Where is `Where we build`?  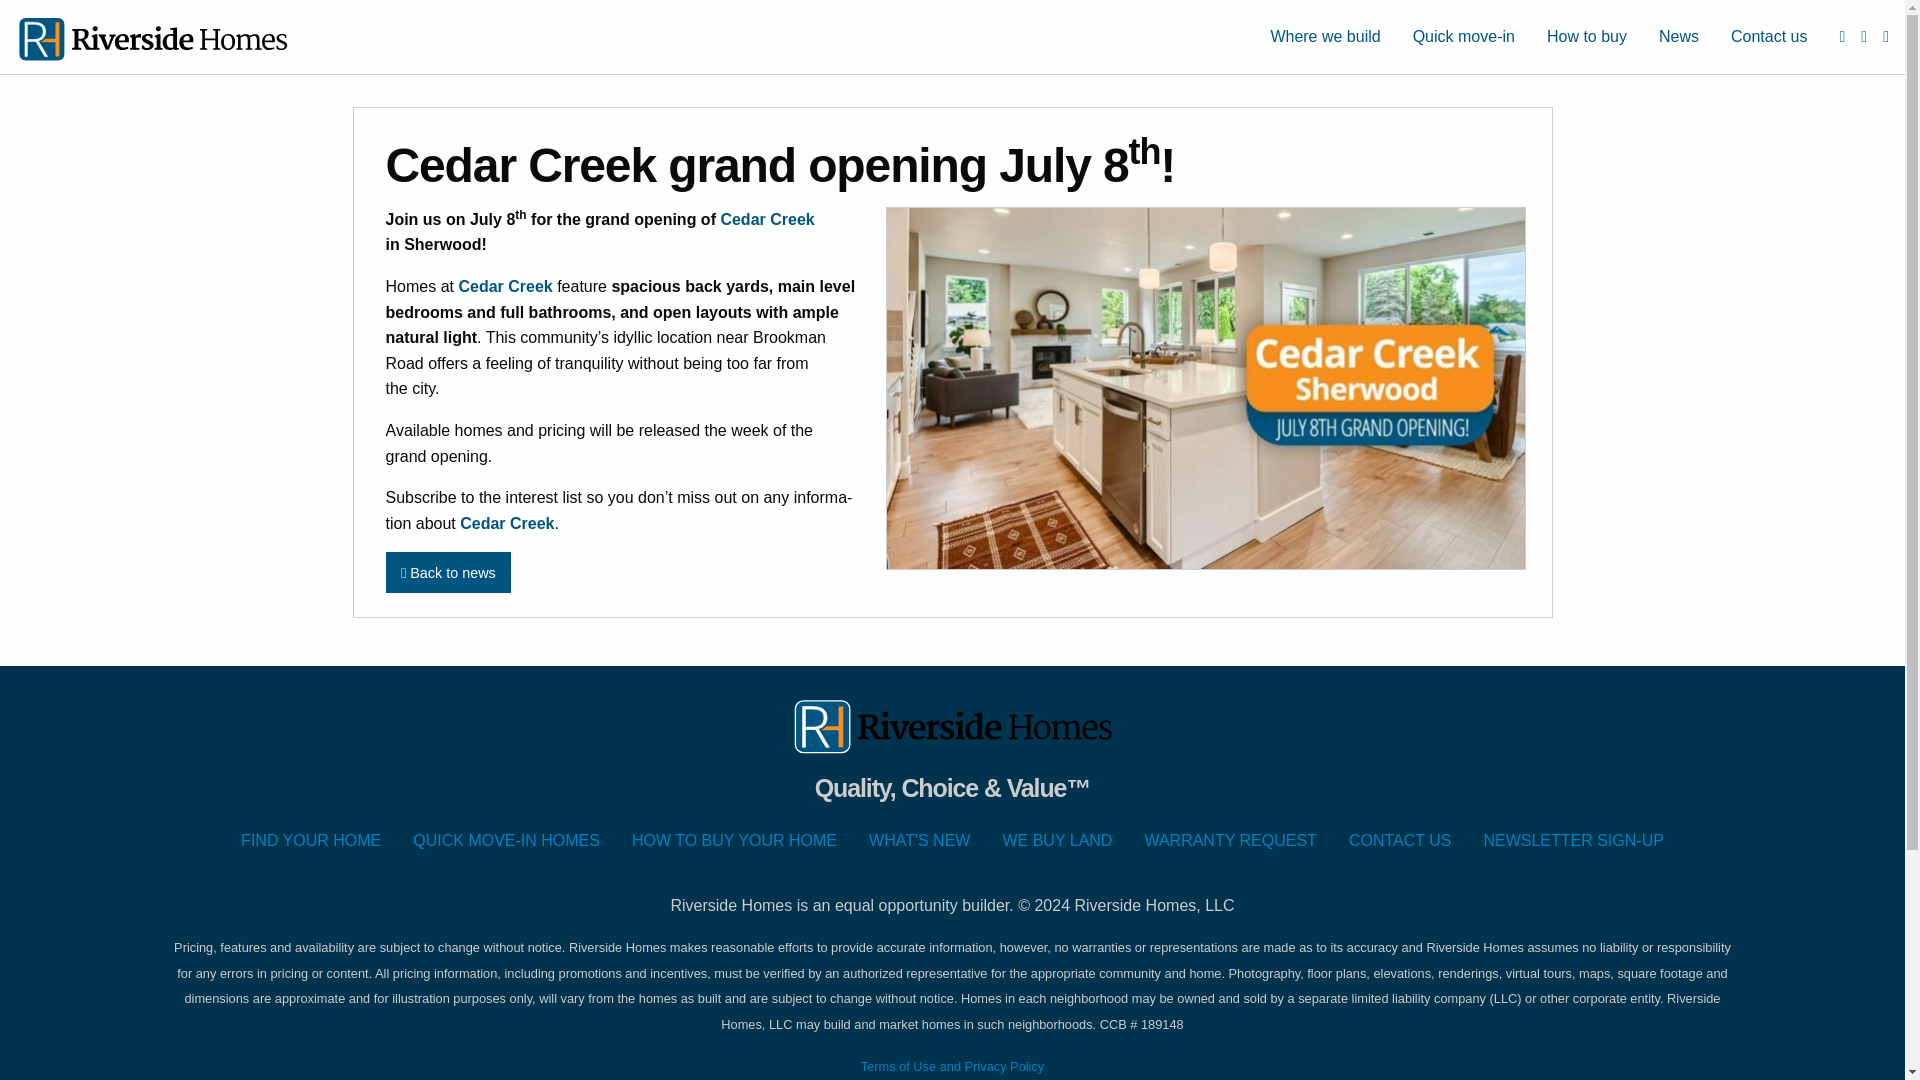
Where we build is located at coordinates (1324, 37).